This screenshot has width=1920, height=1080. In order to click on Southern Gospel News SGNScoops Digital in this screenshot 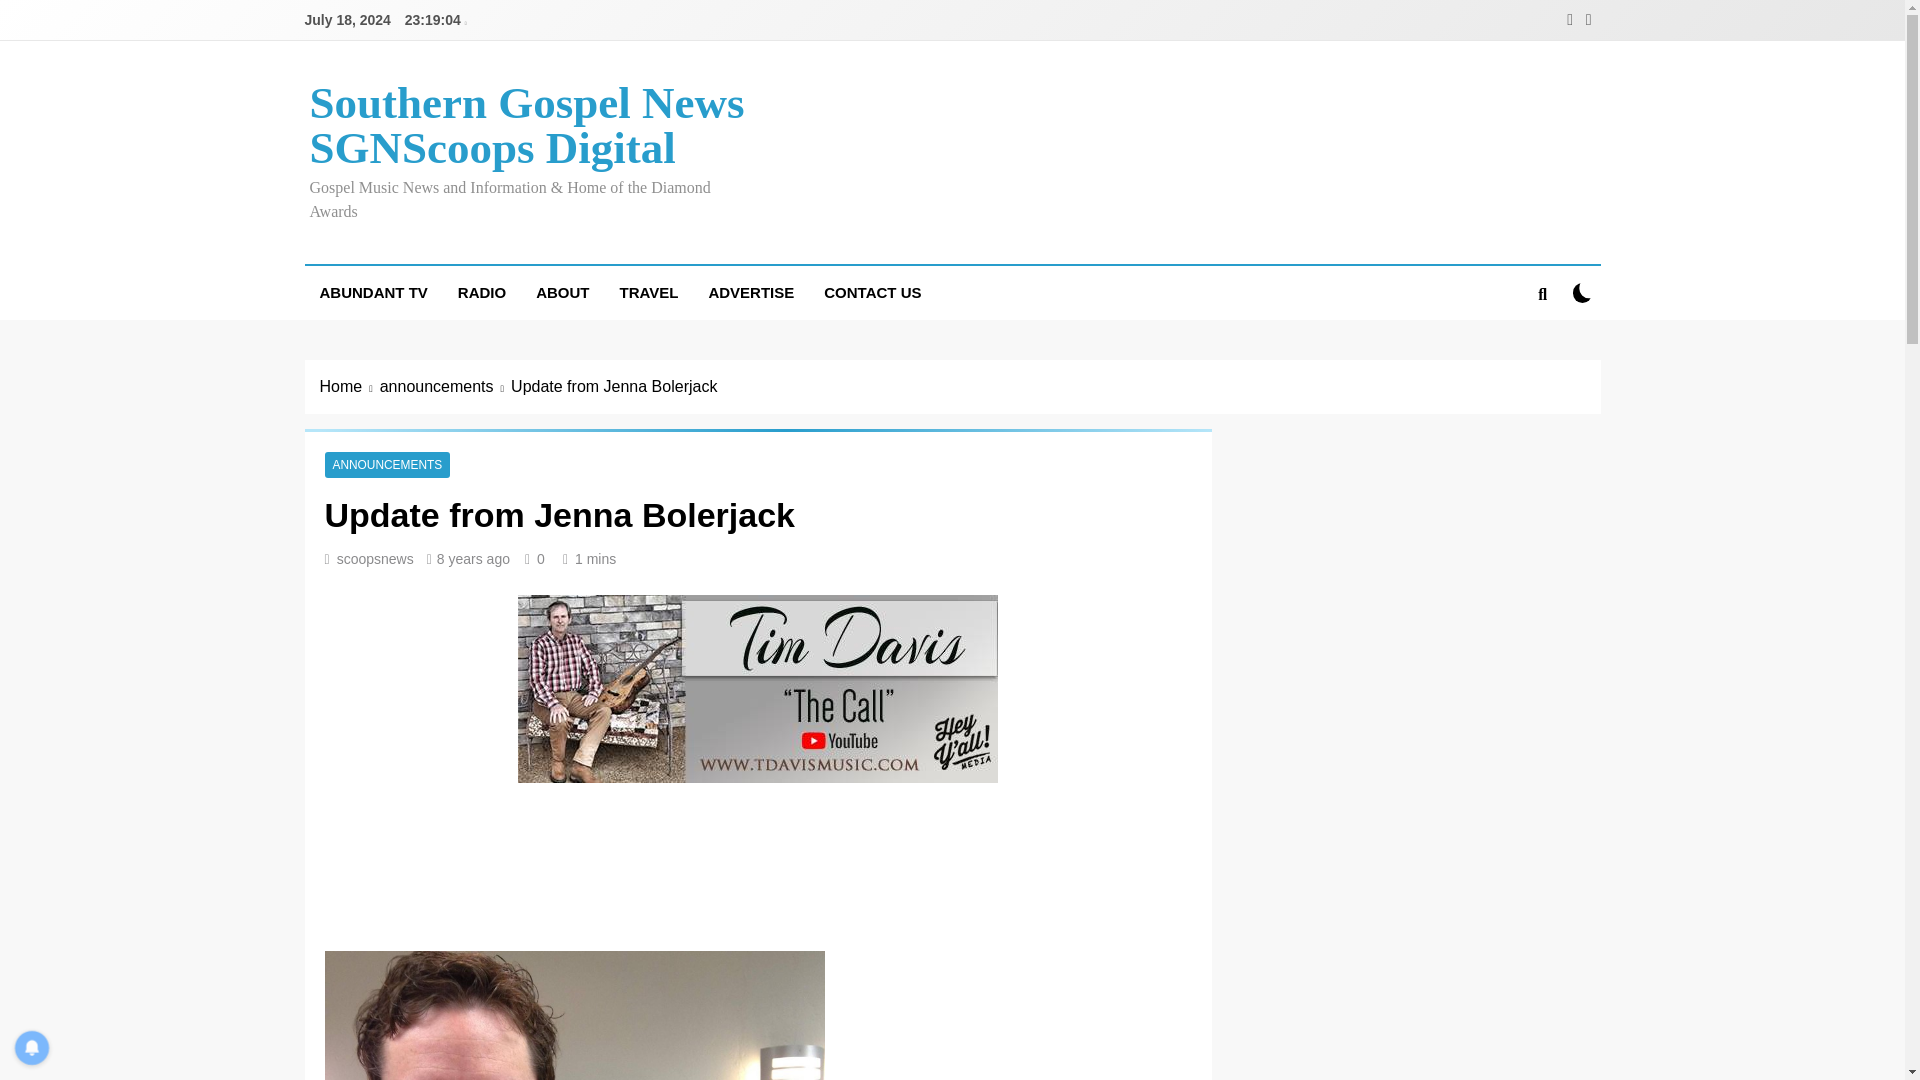, I will do `click(526, 124)`.